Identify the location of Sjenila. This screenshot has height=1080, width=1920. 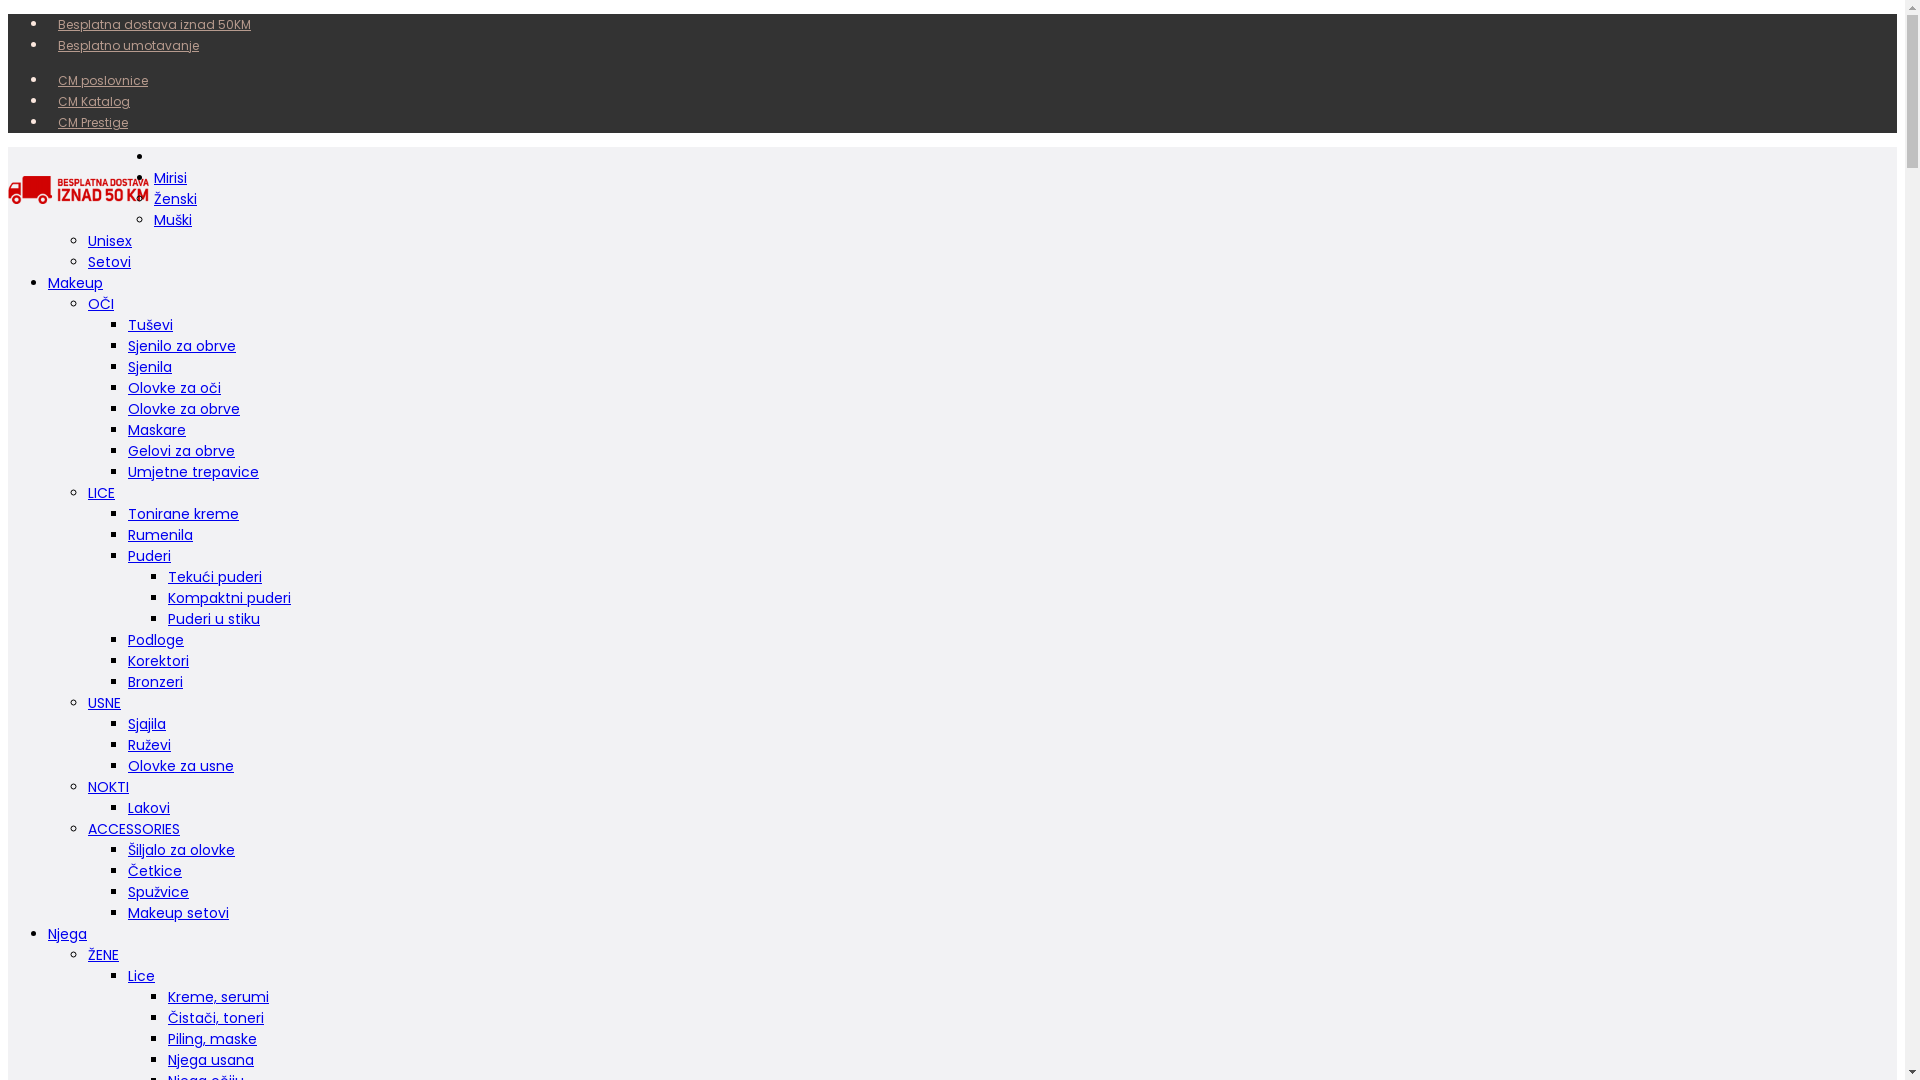
(150, 367).